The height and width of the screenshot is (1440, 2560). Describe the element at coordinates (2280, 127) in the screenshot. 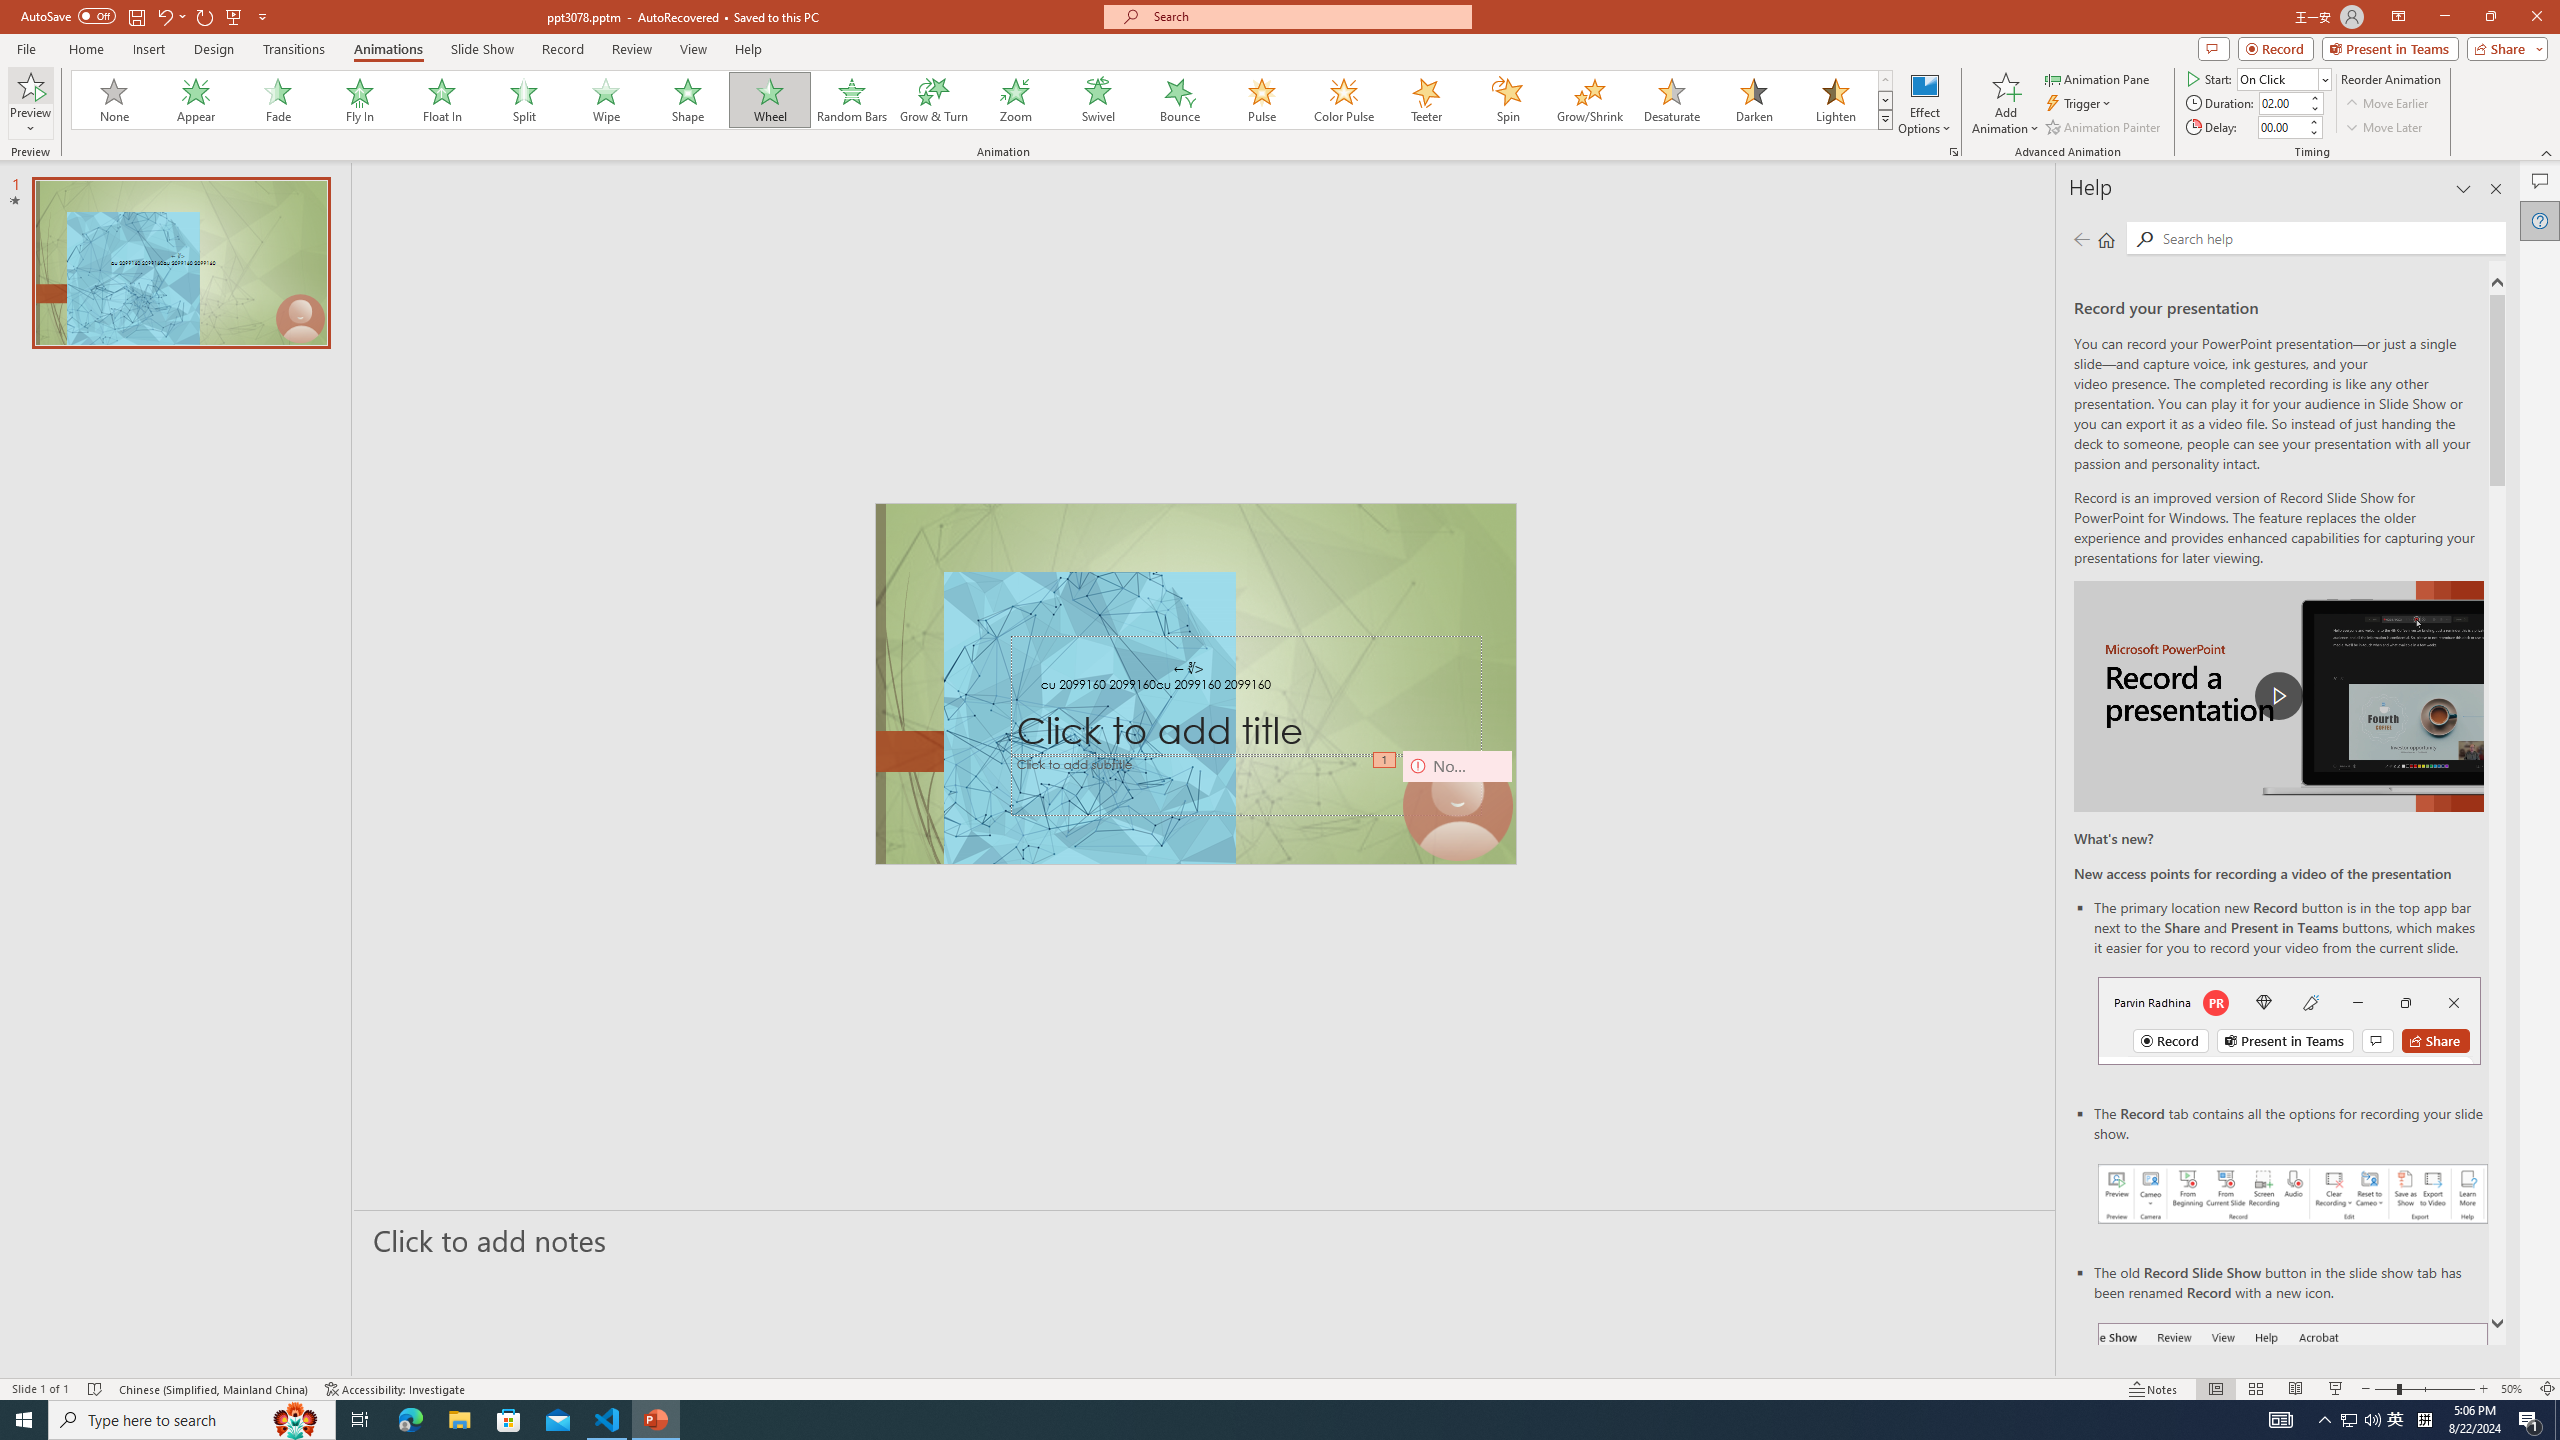

I see `Animation Delay` at that location.